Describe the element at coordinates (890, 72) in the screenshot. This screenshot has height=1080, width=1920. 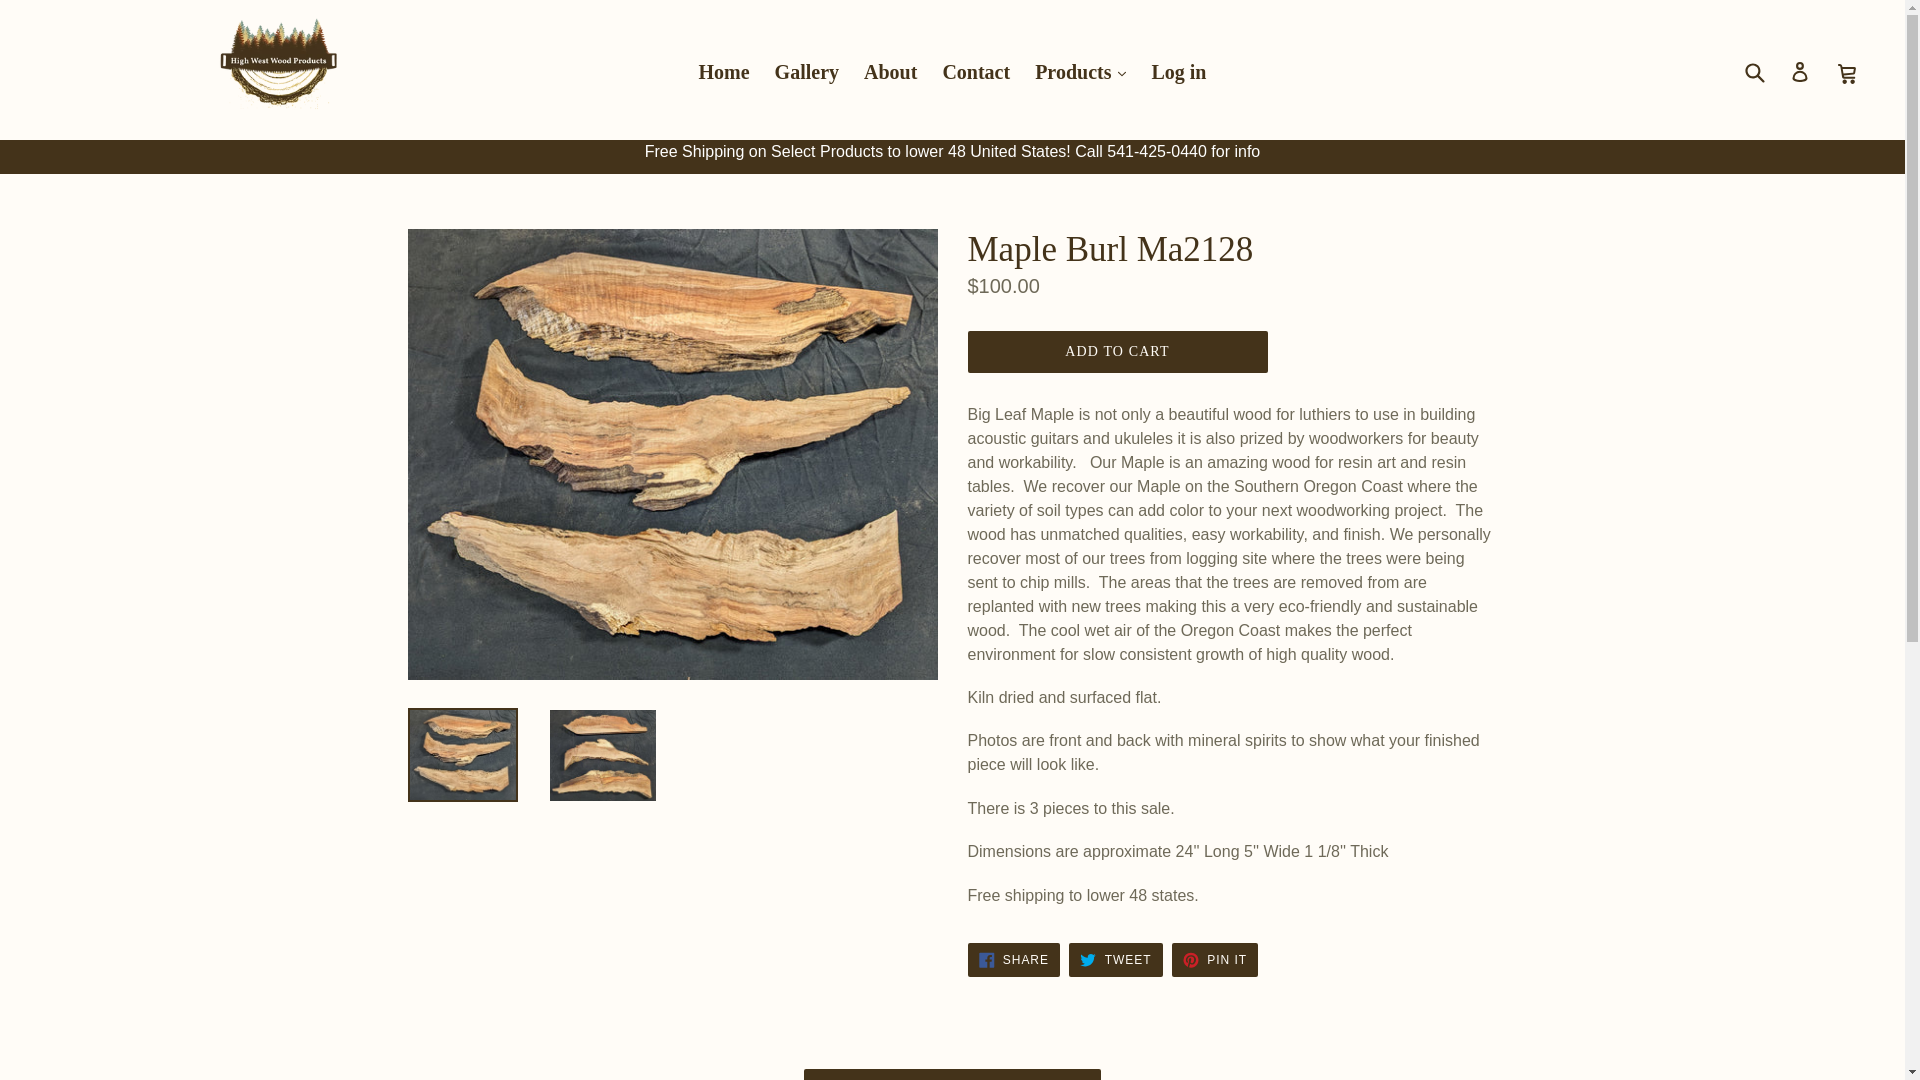
I see `About` at that location.